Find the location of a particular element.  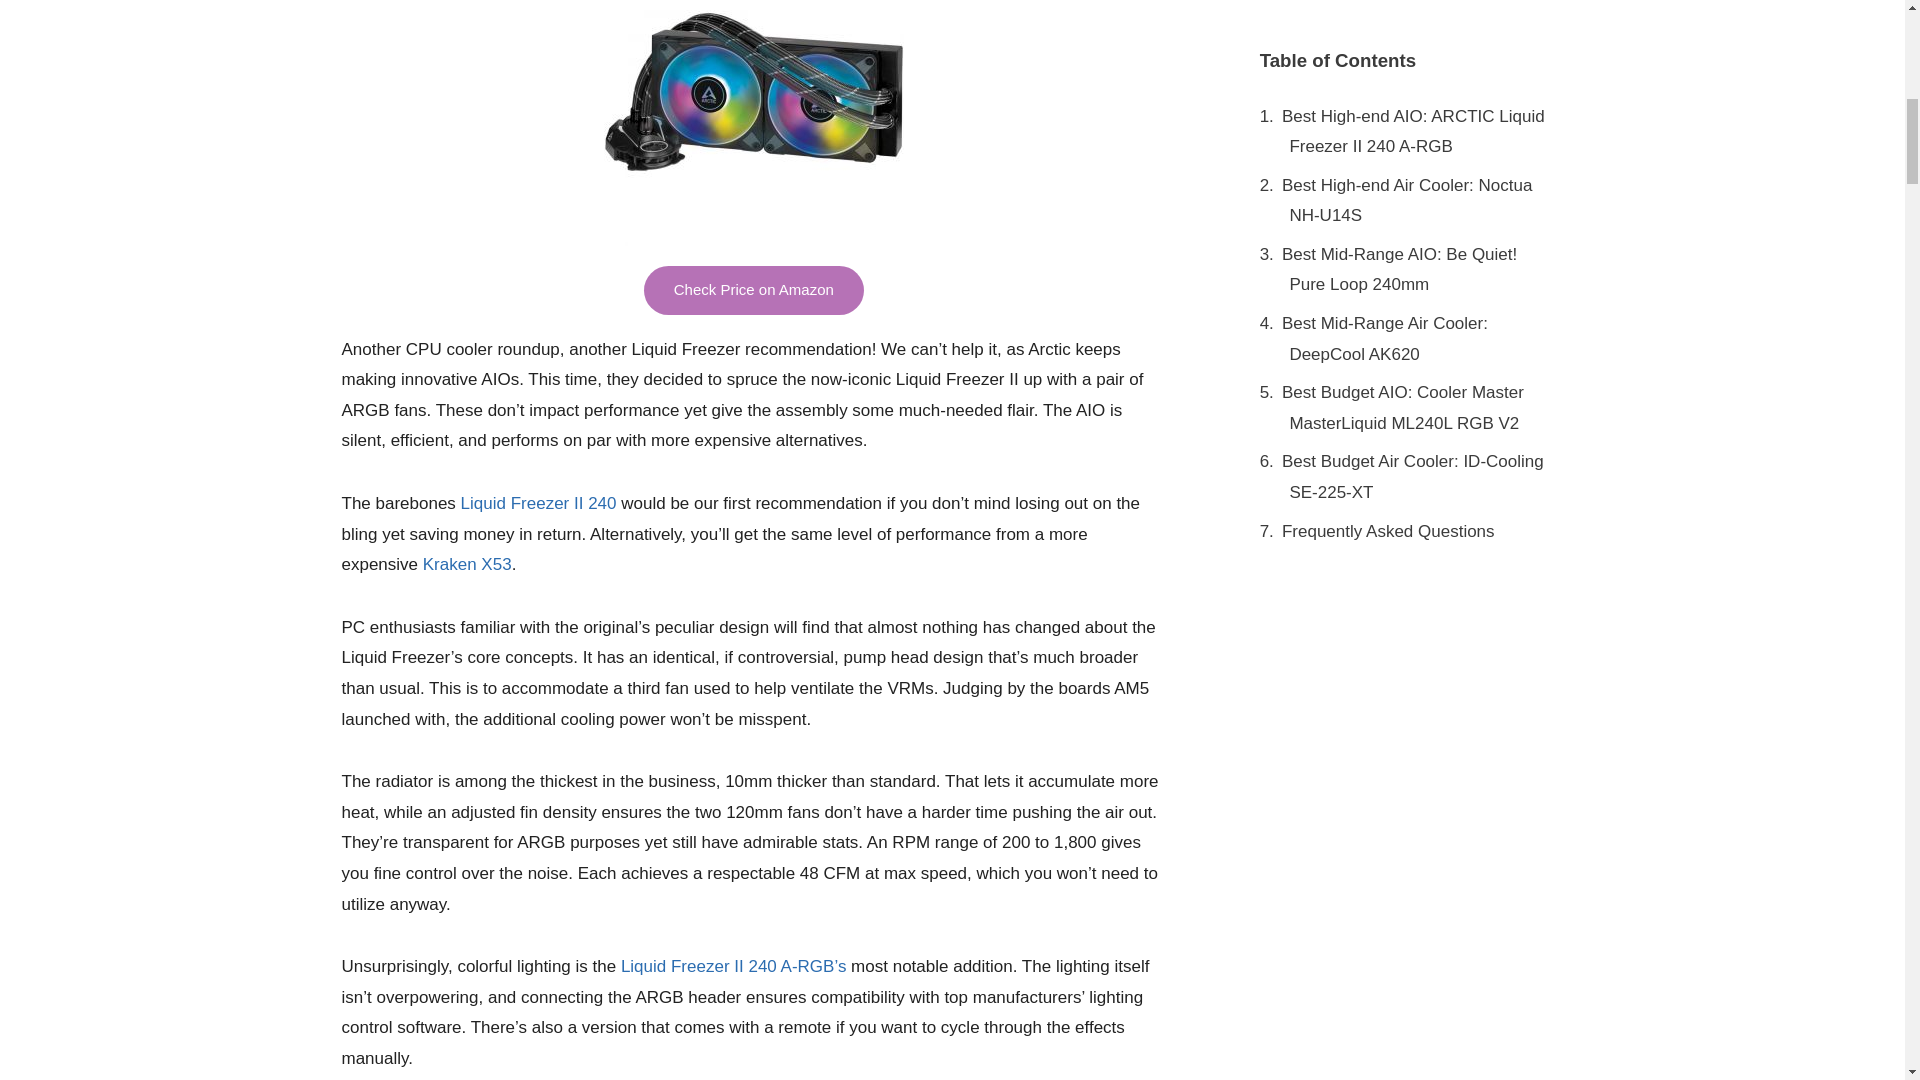

Liquid Freezer II 240 is located at coordinates (538, 503).